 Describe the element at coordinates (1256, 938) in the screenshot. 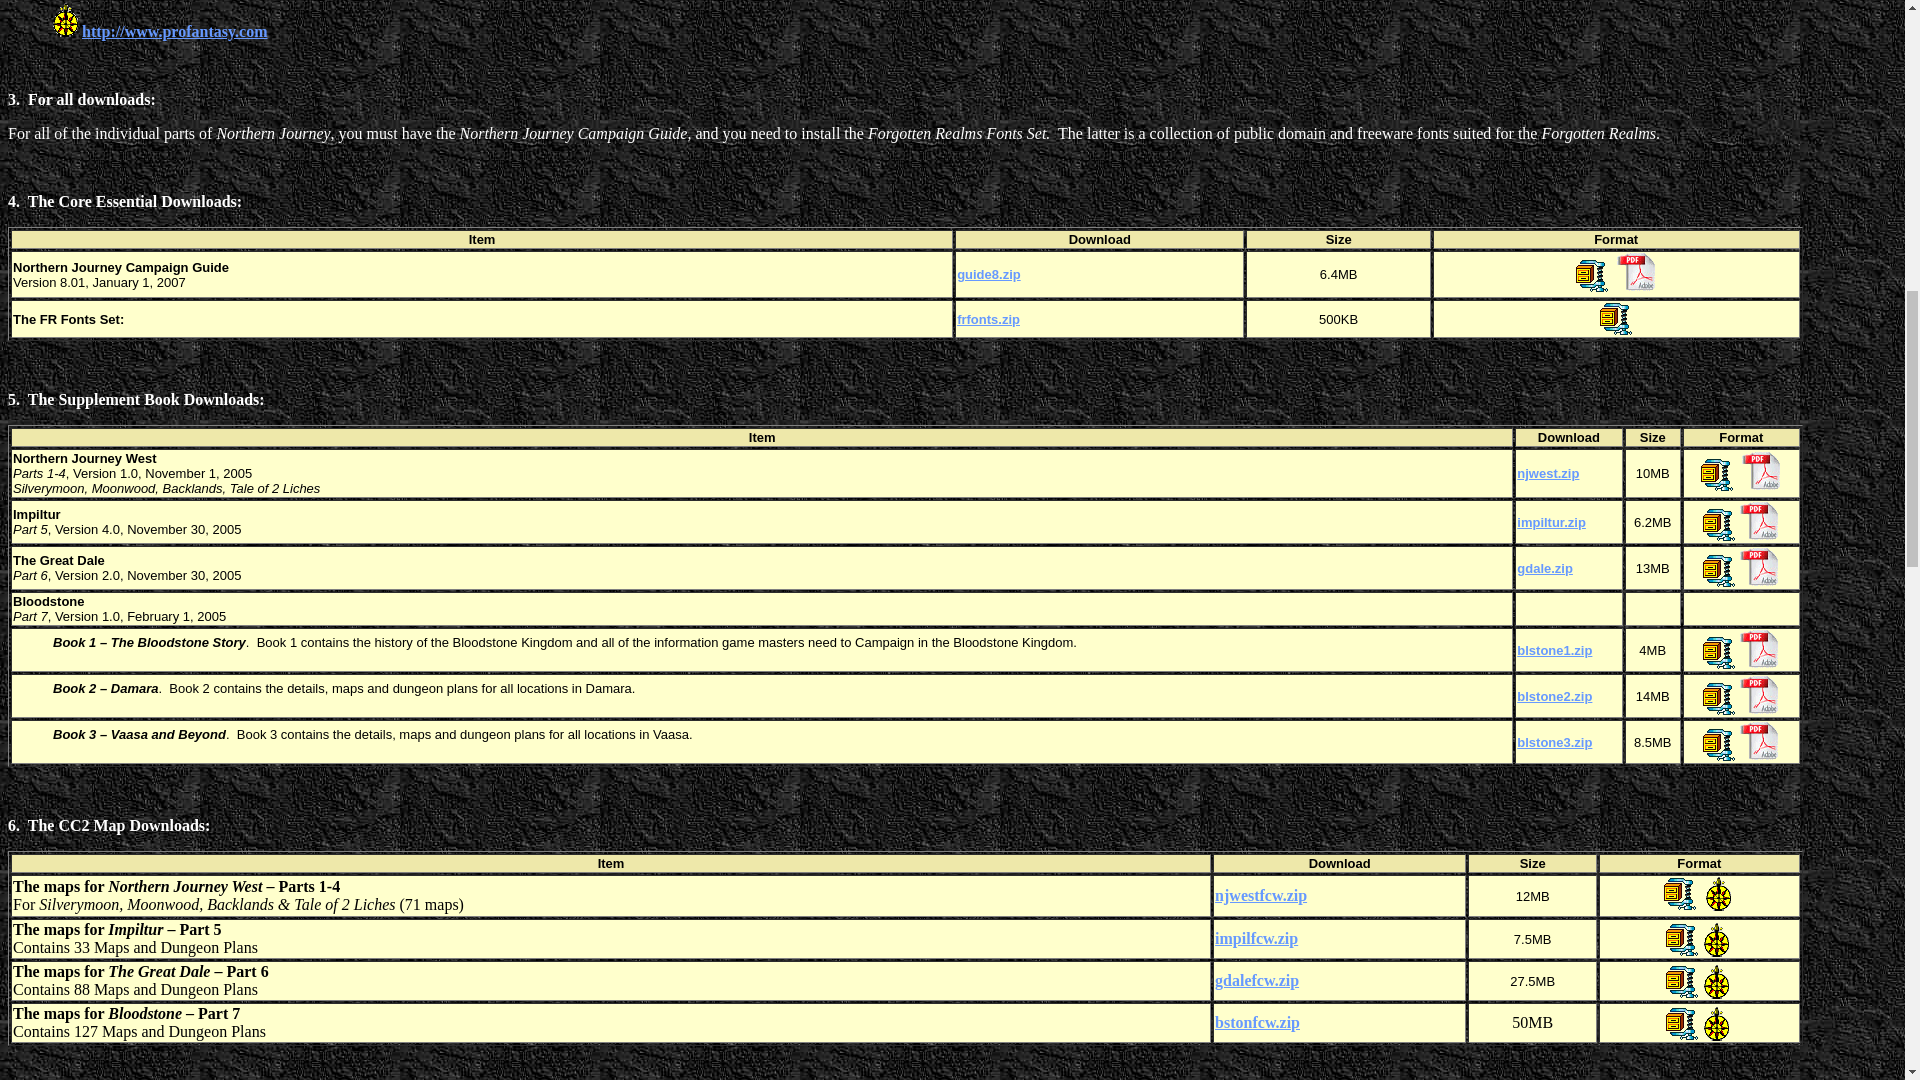

I see `impilfcw.zip` at that location.